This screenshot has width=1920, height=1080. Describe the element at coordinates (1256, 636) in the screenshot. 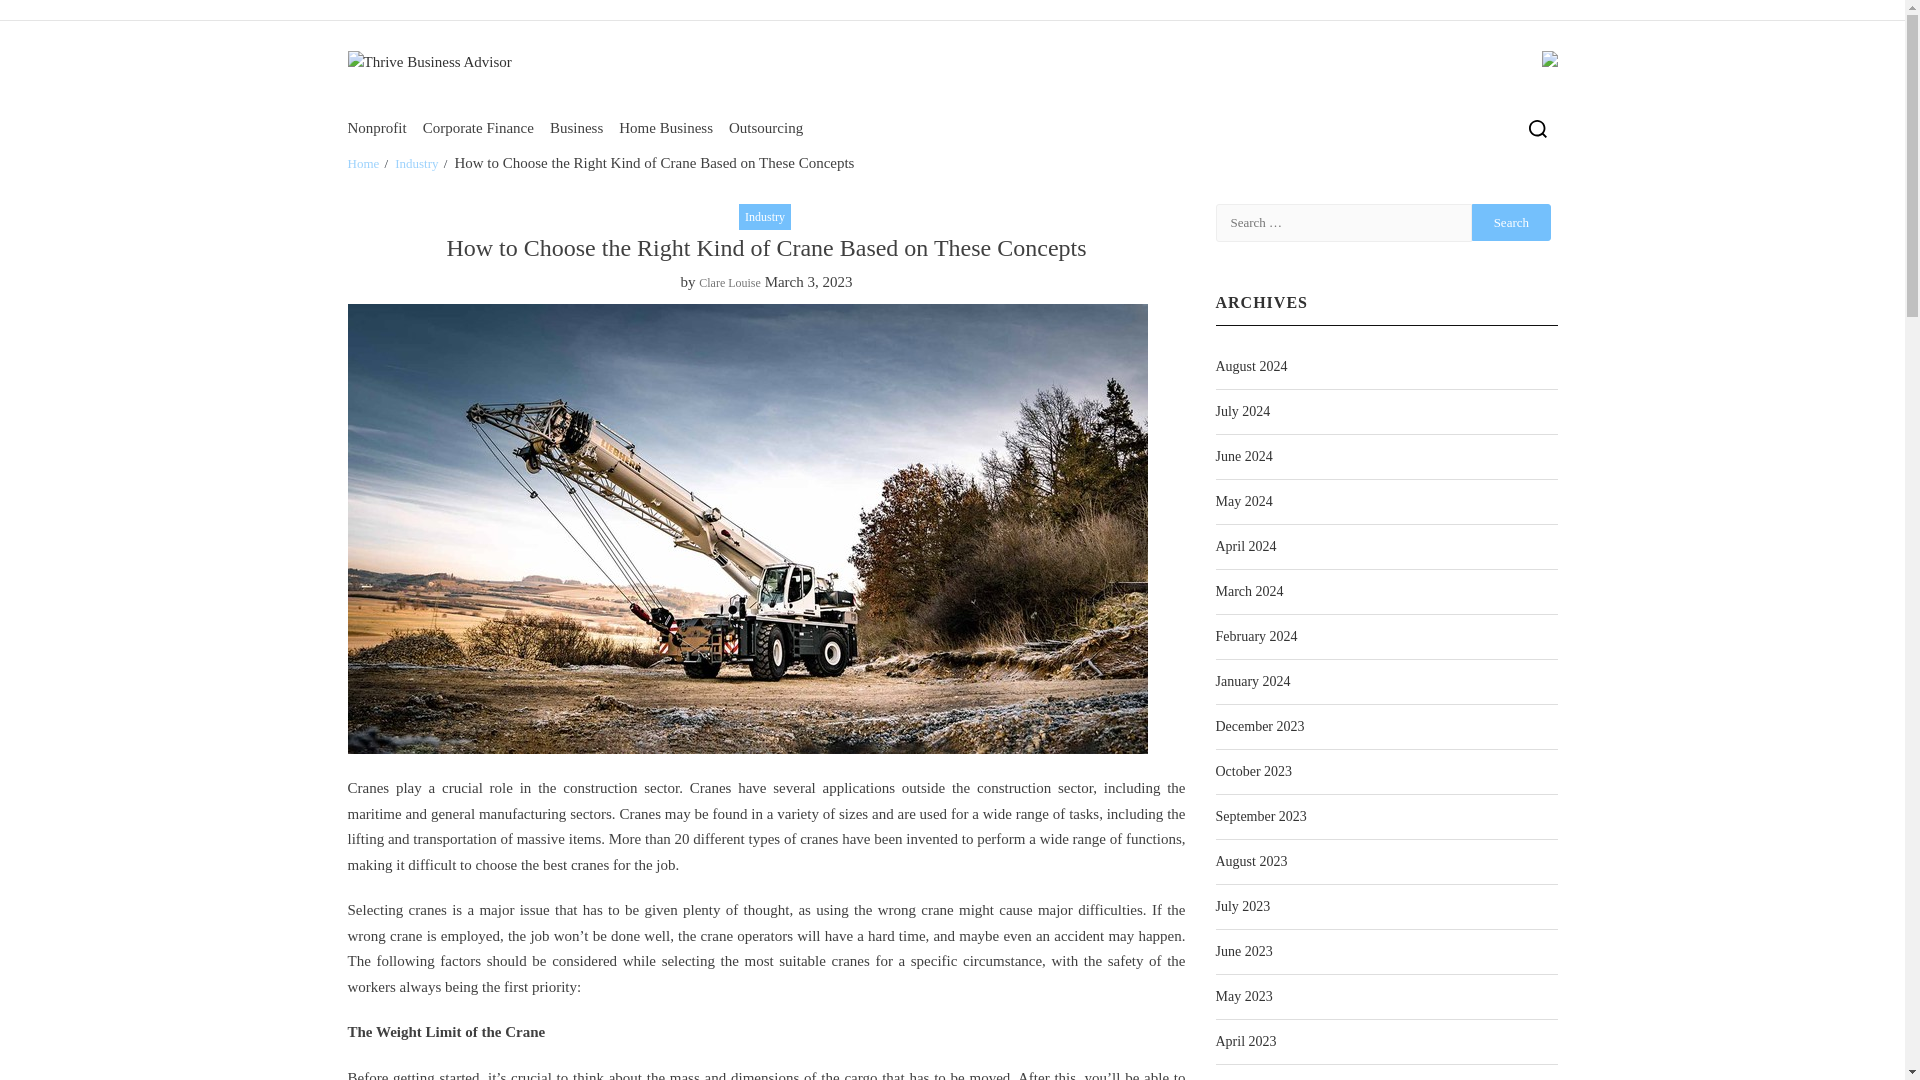

I see `February 2024` at that location.